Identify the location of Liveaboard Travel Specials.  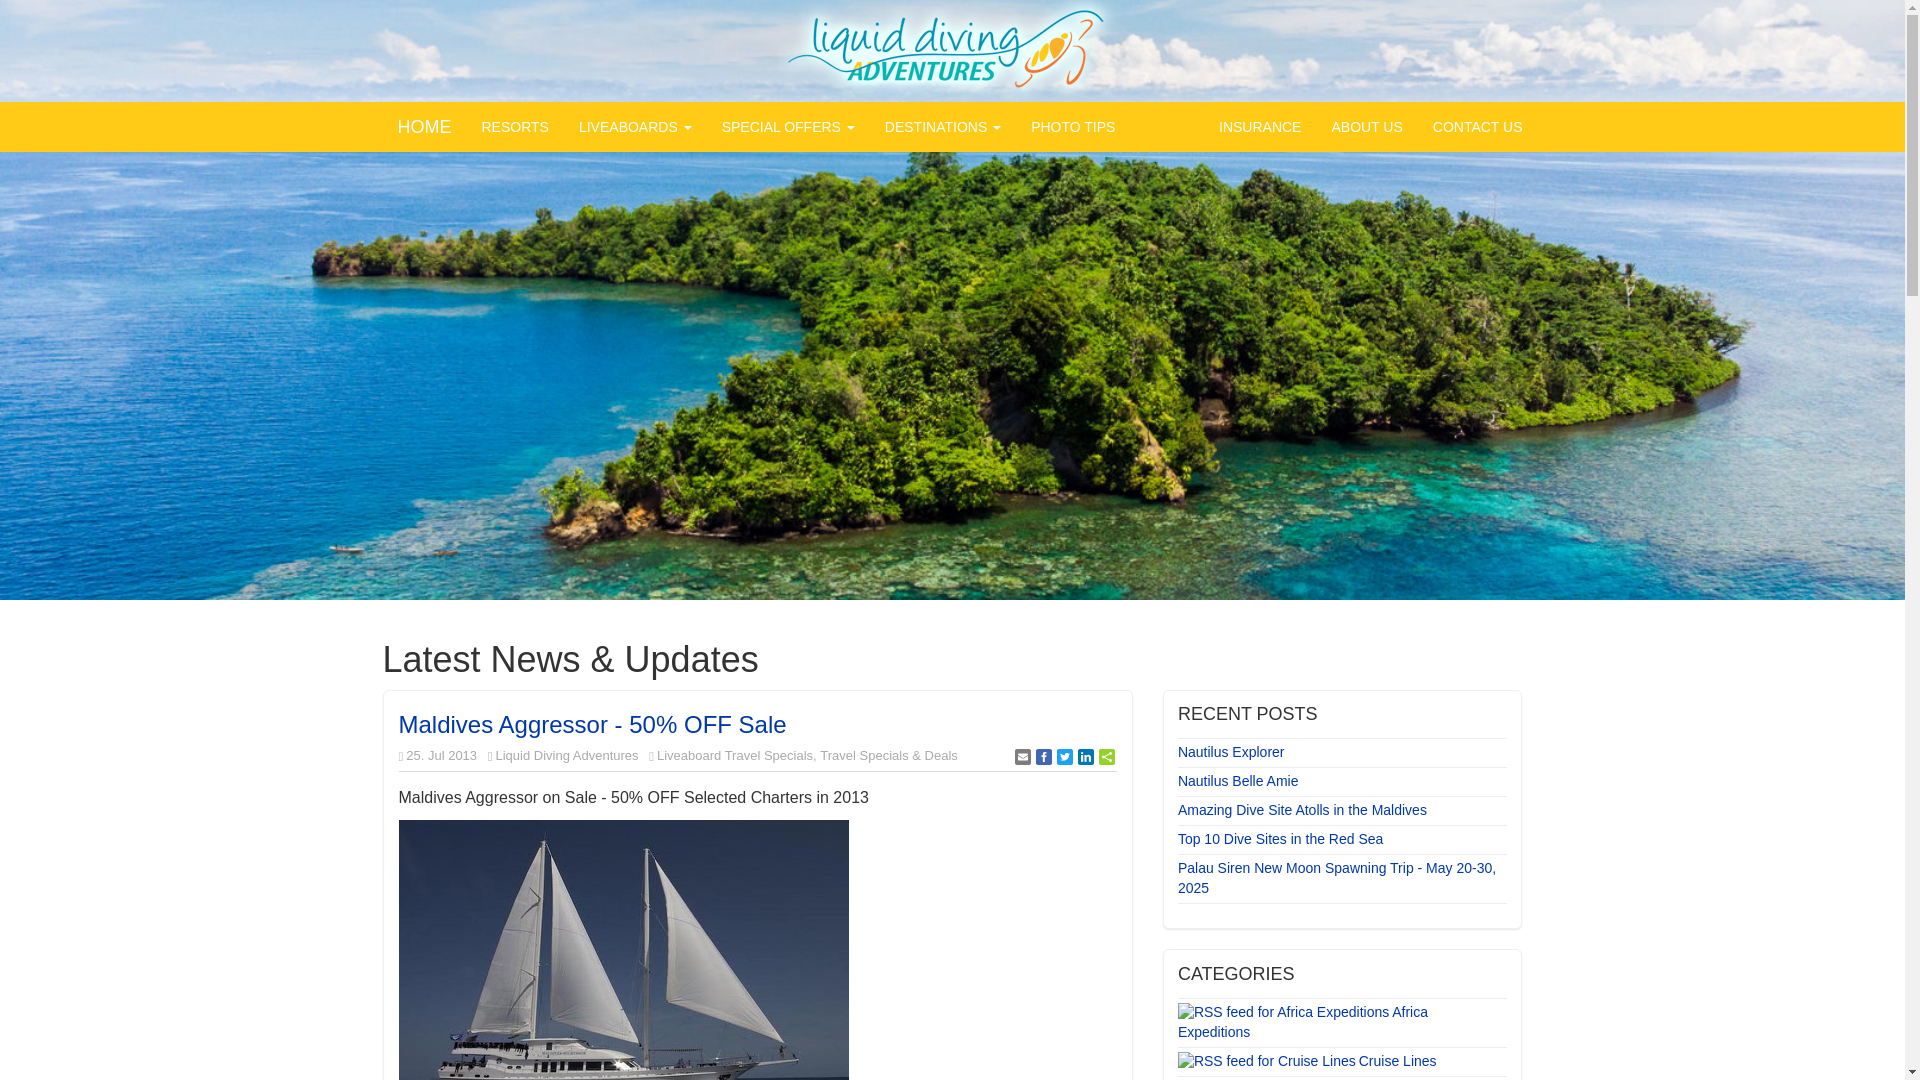
(734, 755).